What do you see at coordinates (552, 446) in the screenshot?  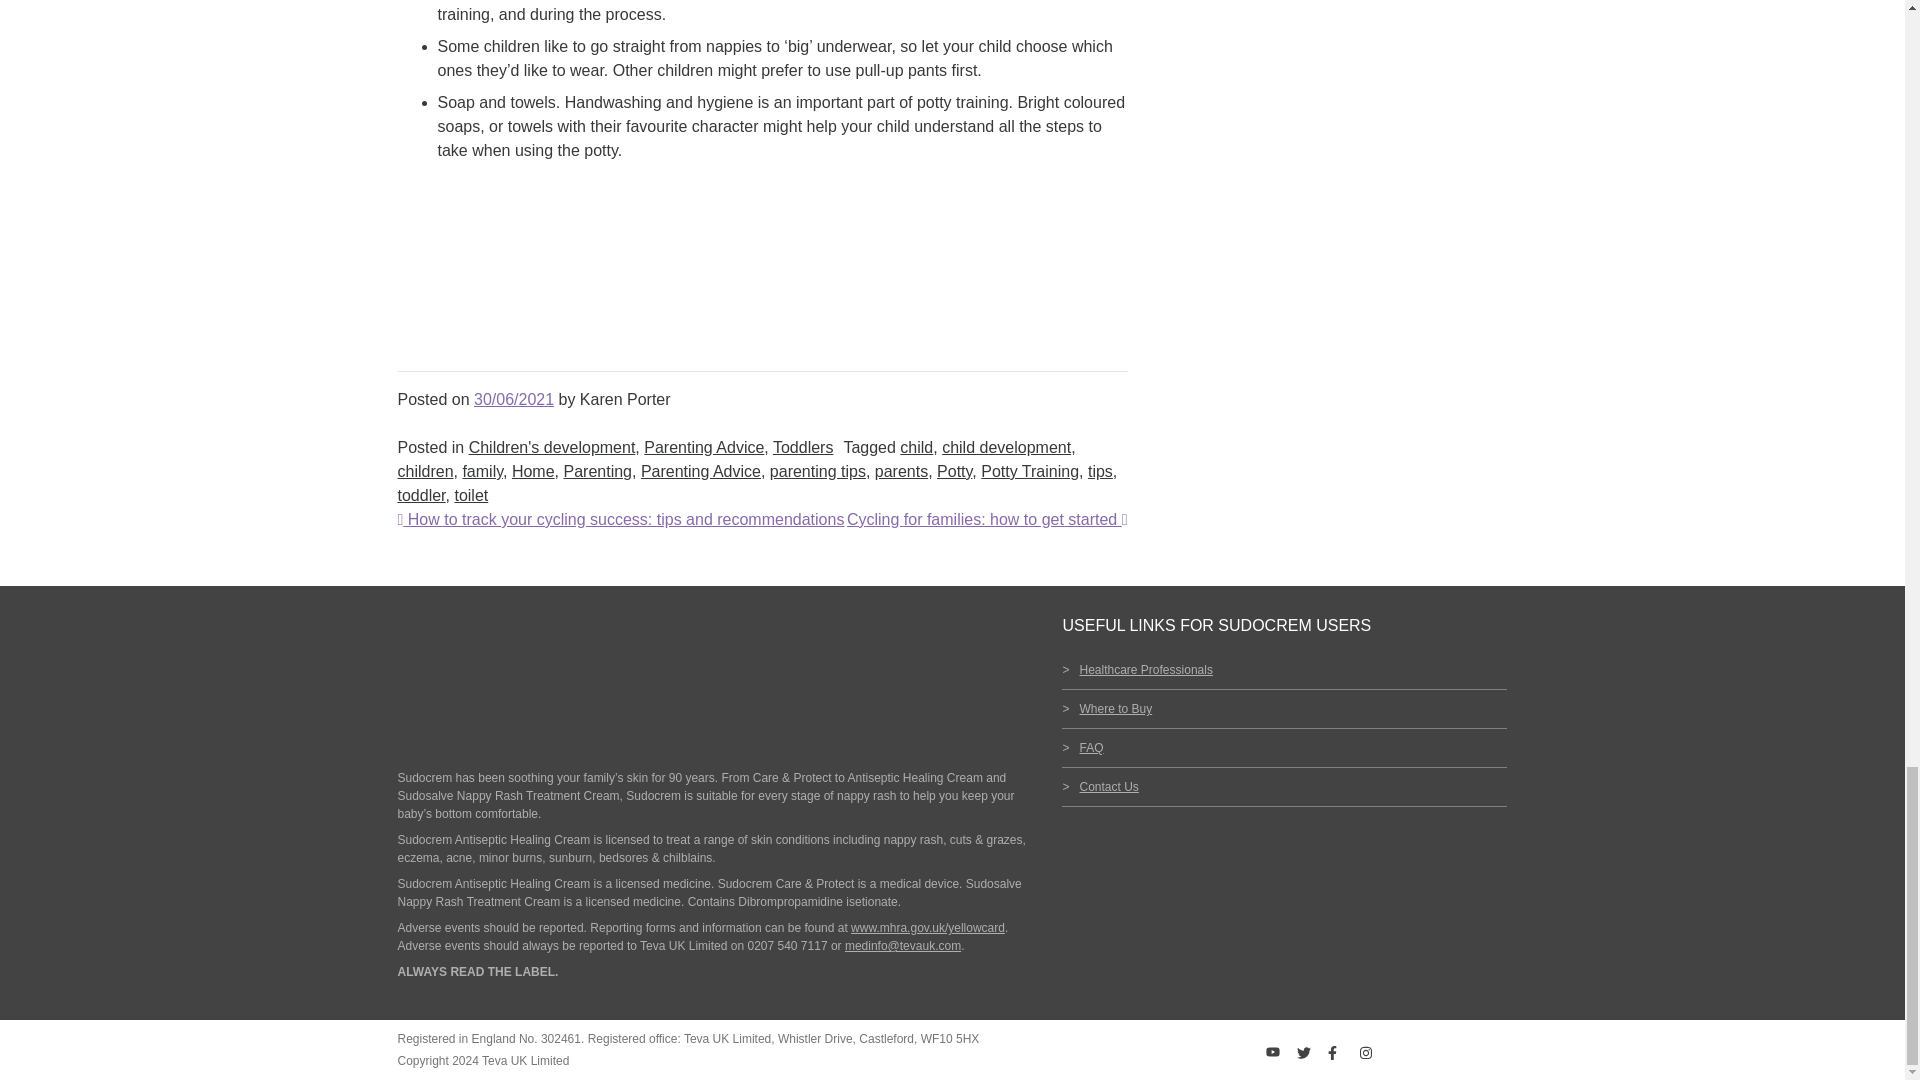 I see `Children's development` at bounding box center [552, 446].